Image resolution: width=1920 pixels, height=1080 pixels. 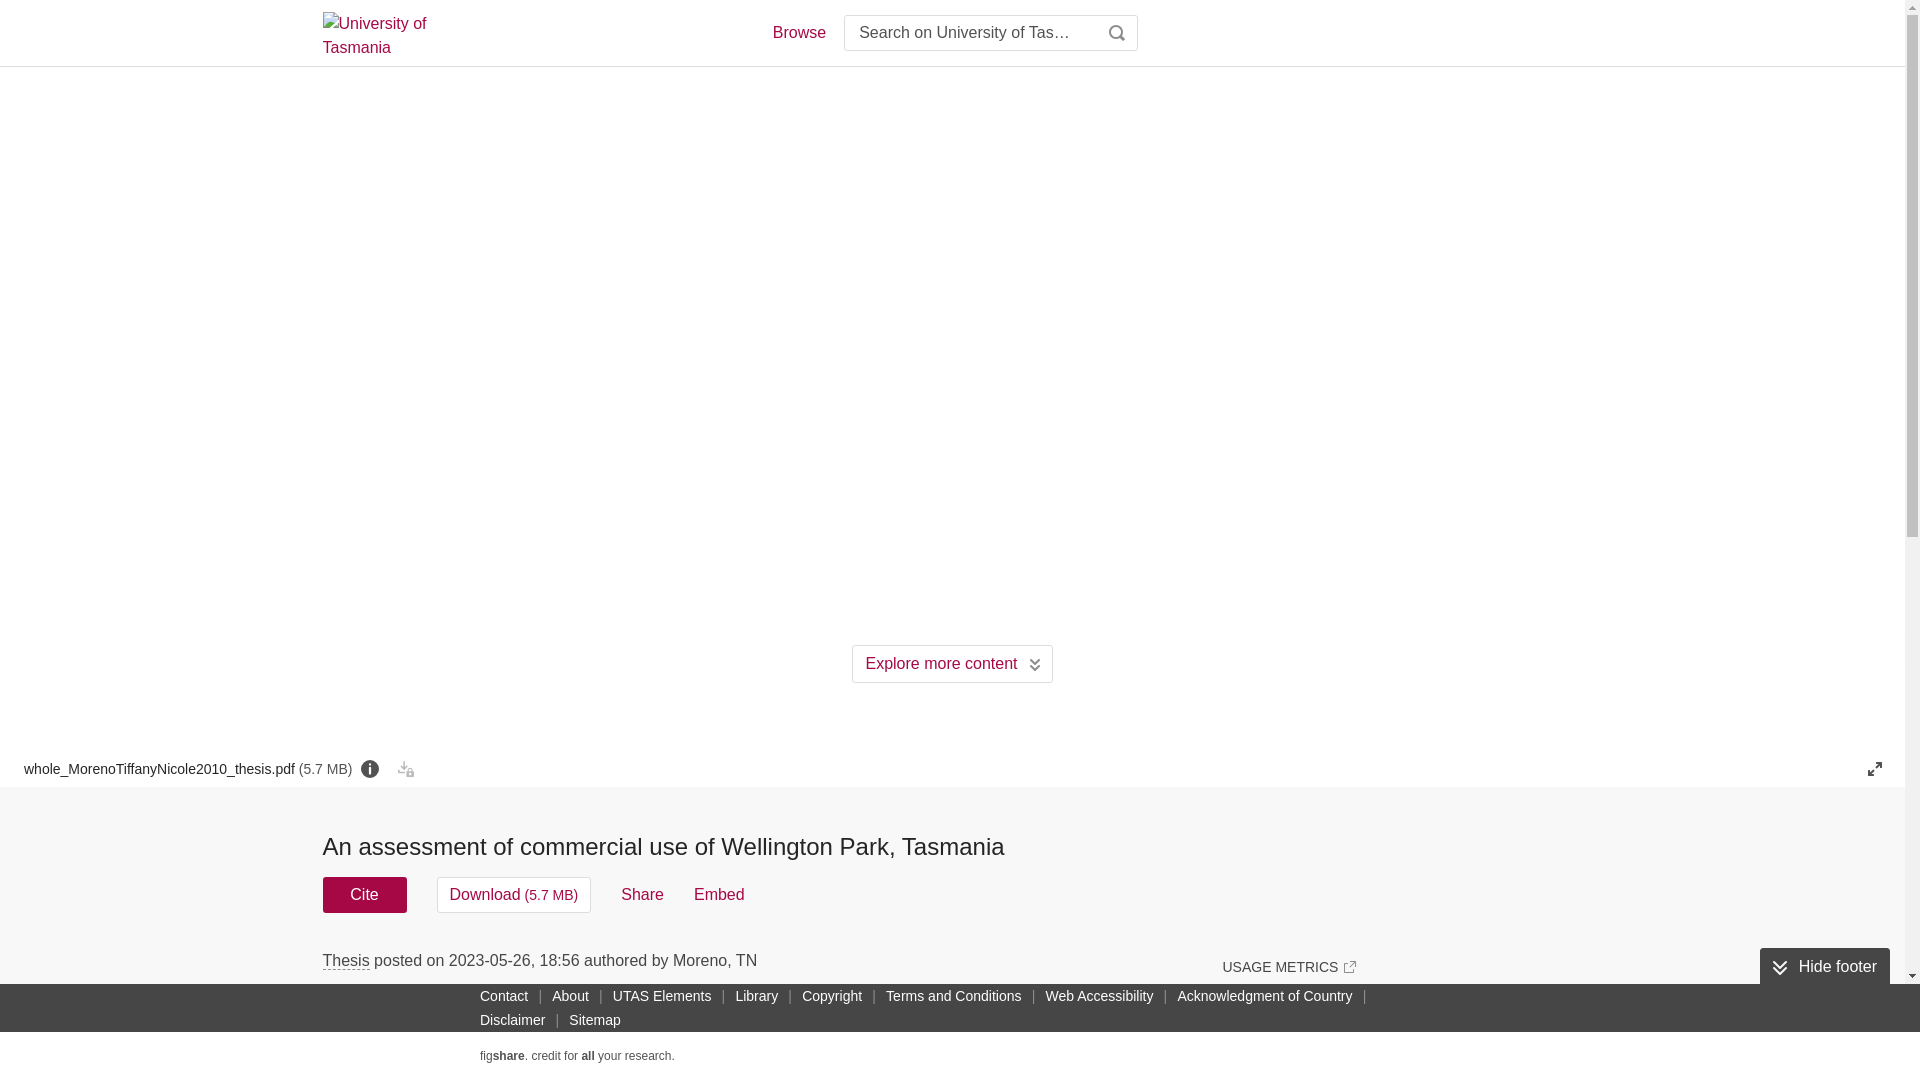 What do you see at coordinates (1264, 995) in the screenshot?
I see `Acknowledgment of Country` at bounding box center [1264, 995].